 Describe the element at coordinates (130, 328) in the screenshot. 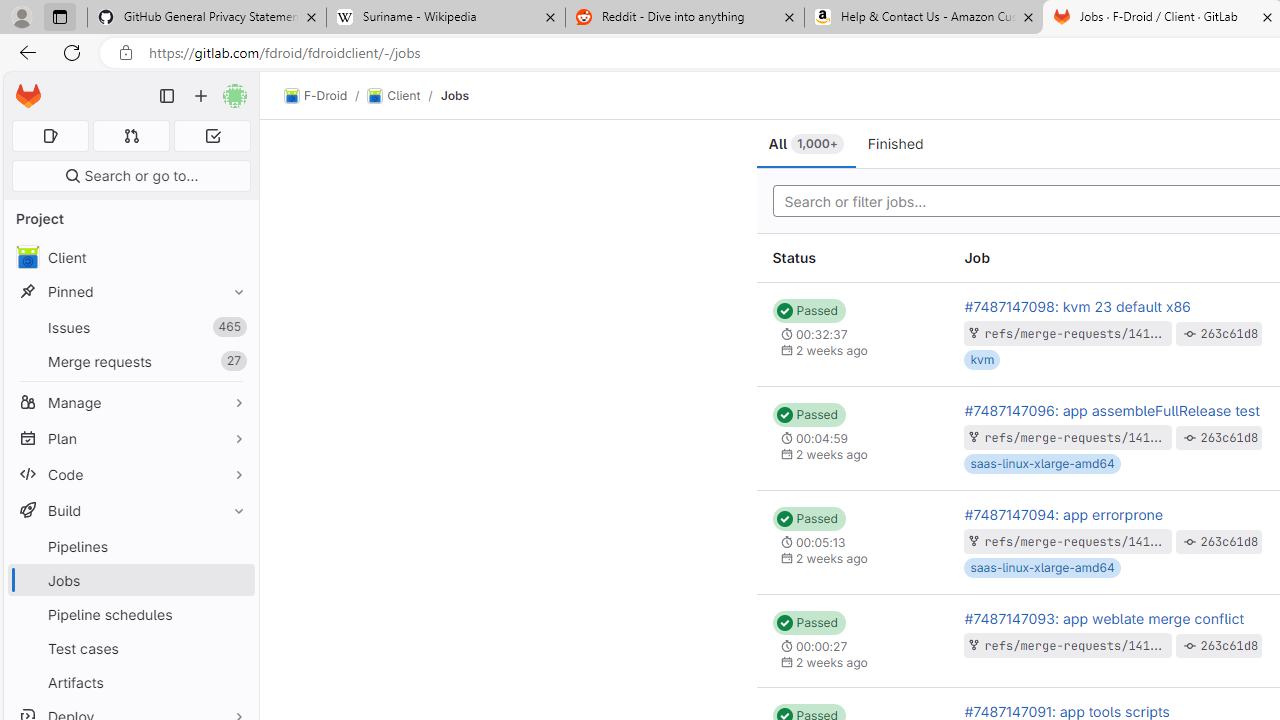

I see `Issues 465` at that location.